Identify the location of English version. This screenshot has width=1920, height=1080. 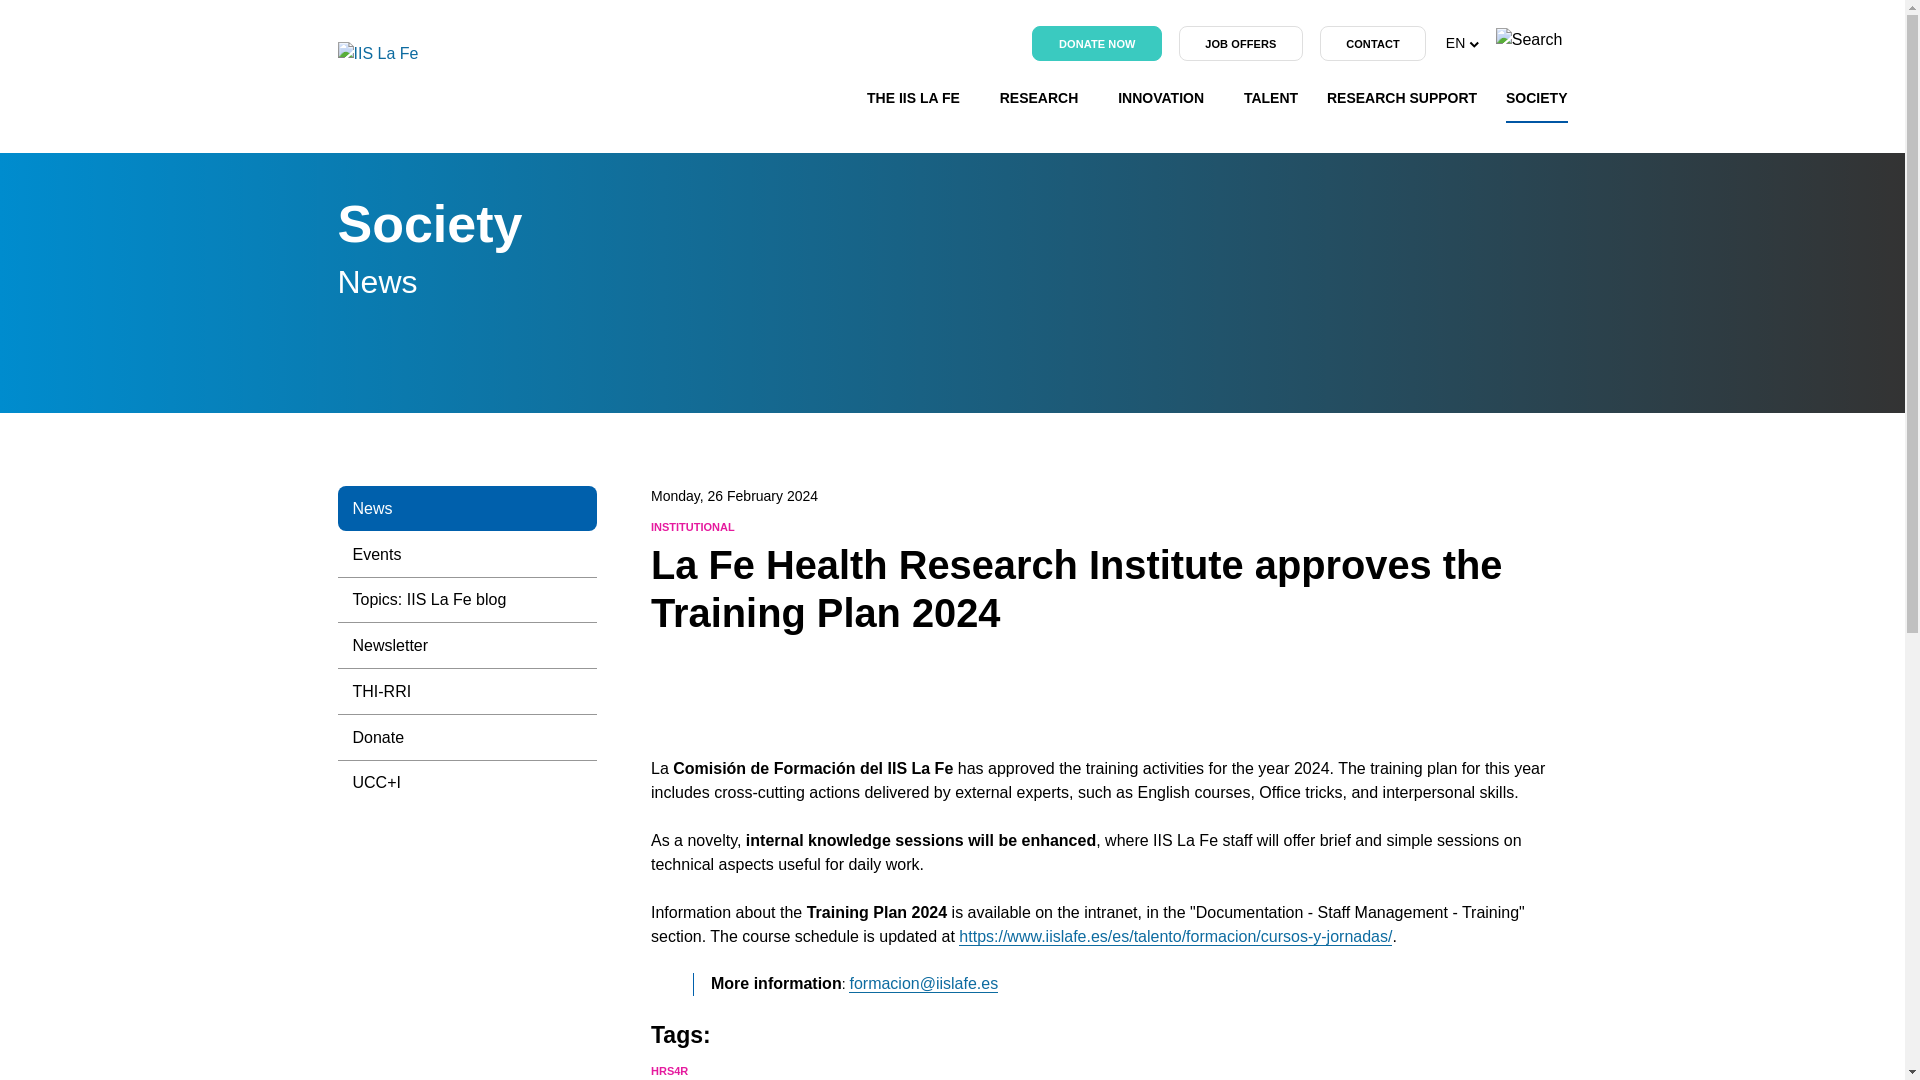
(1462, 44).